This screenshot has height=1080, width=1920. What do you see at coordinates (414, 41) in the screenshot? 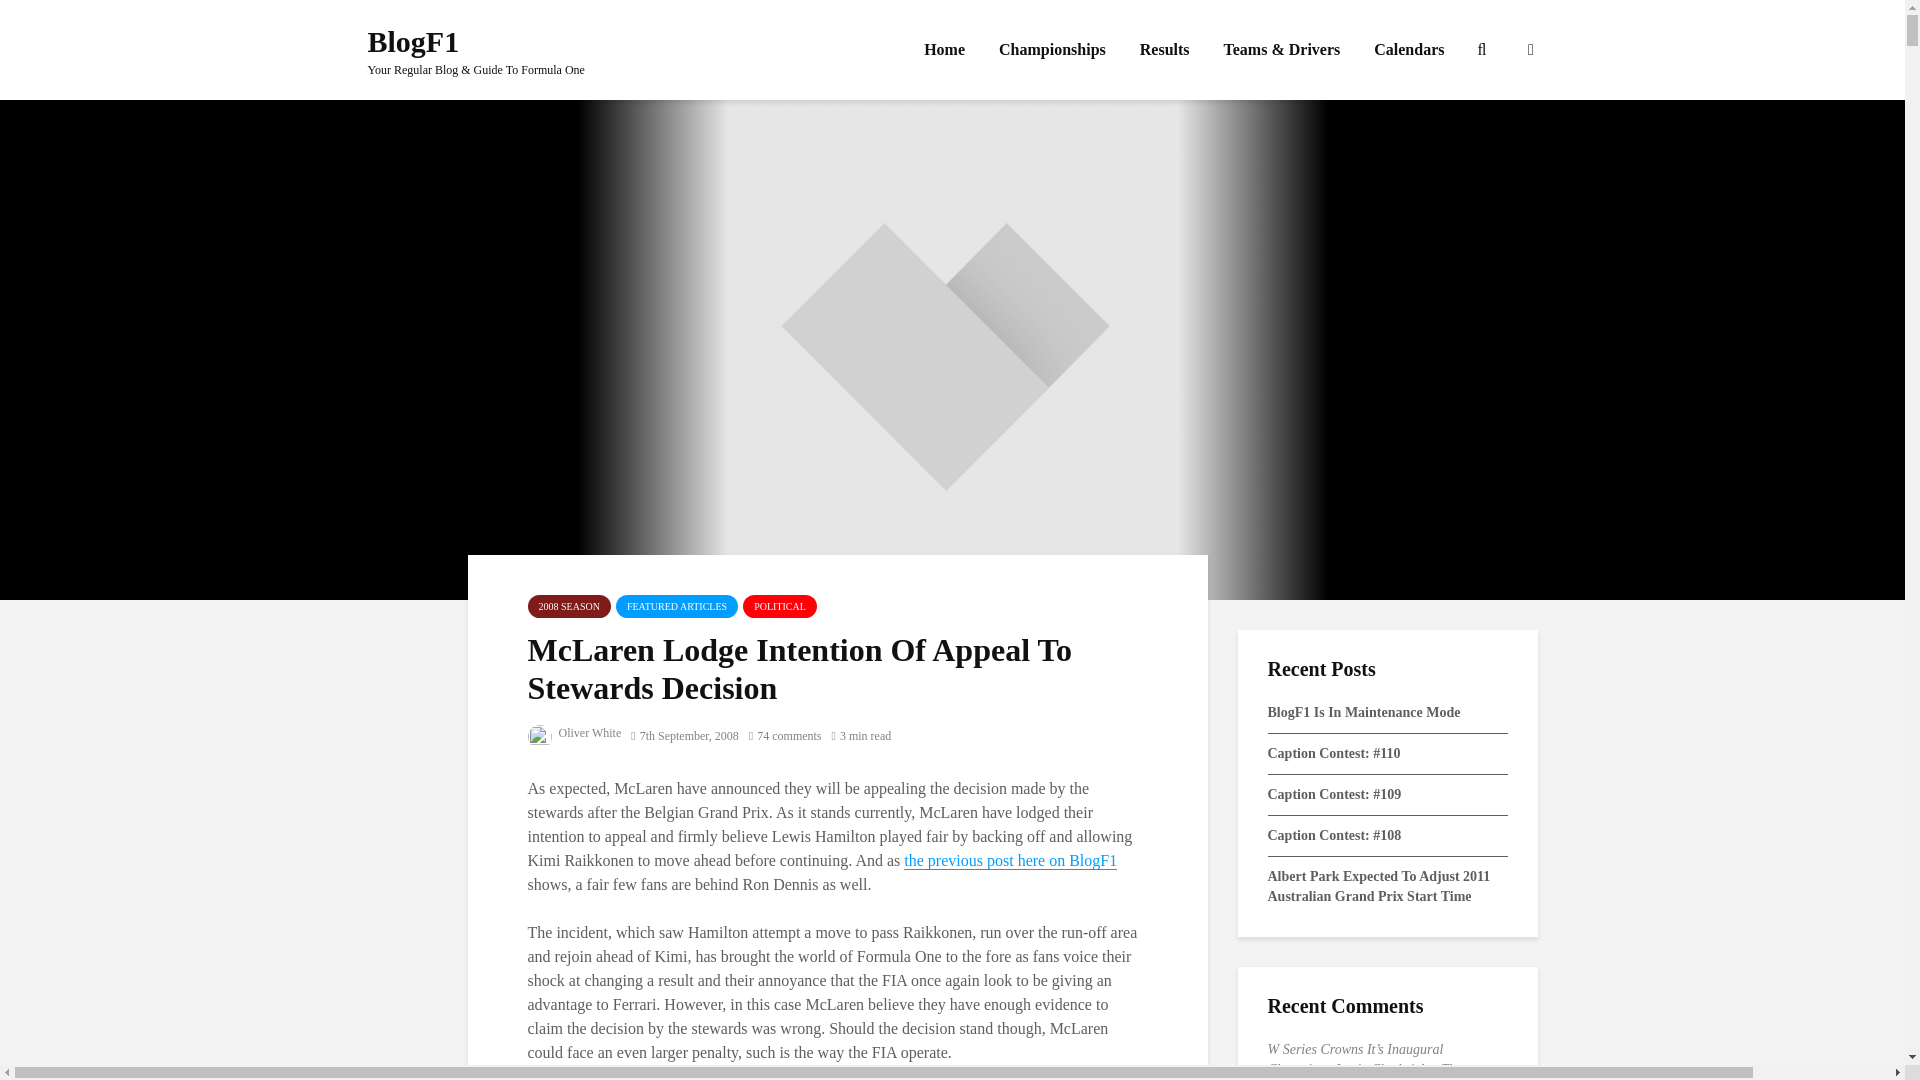
I see `BlogF1` at bounding box center [414, 41].